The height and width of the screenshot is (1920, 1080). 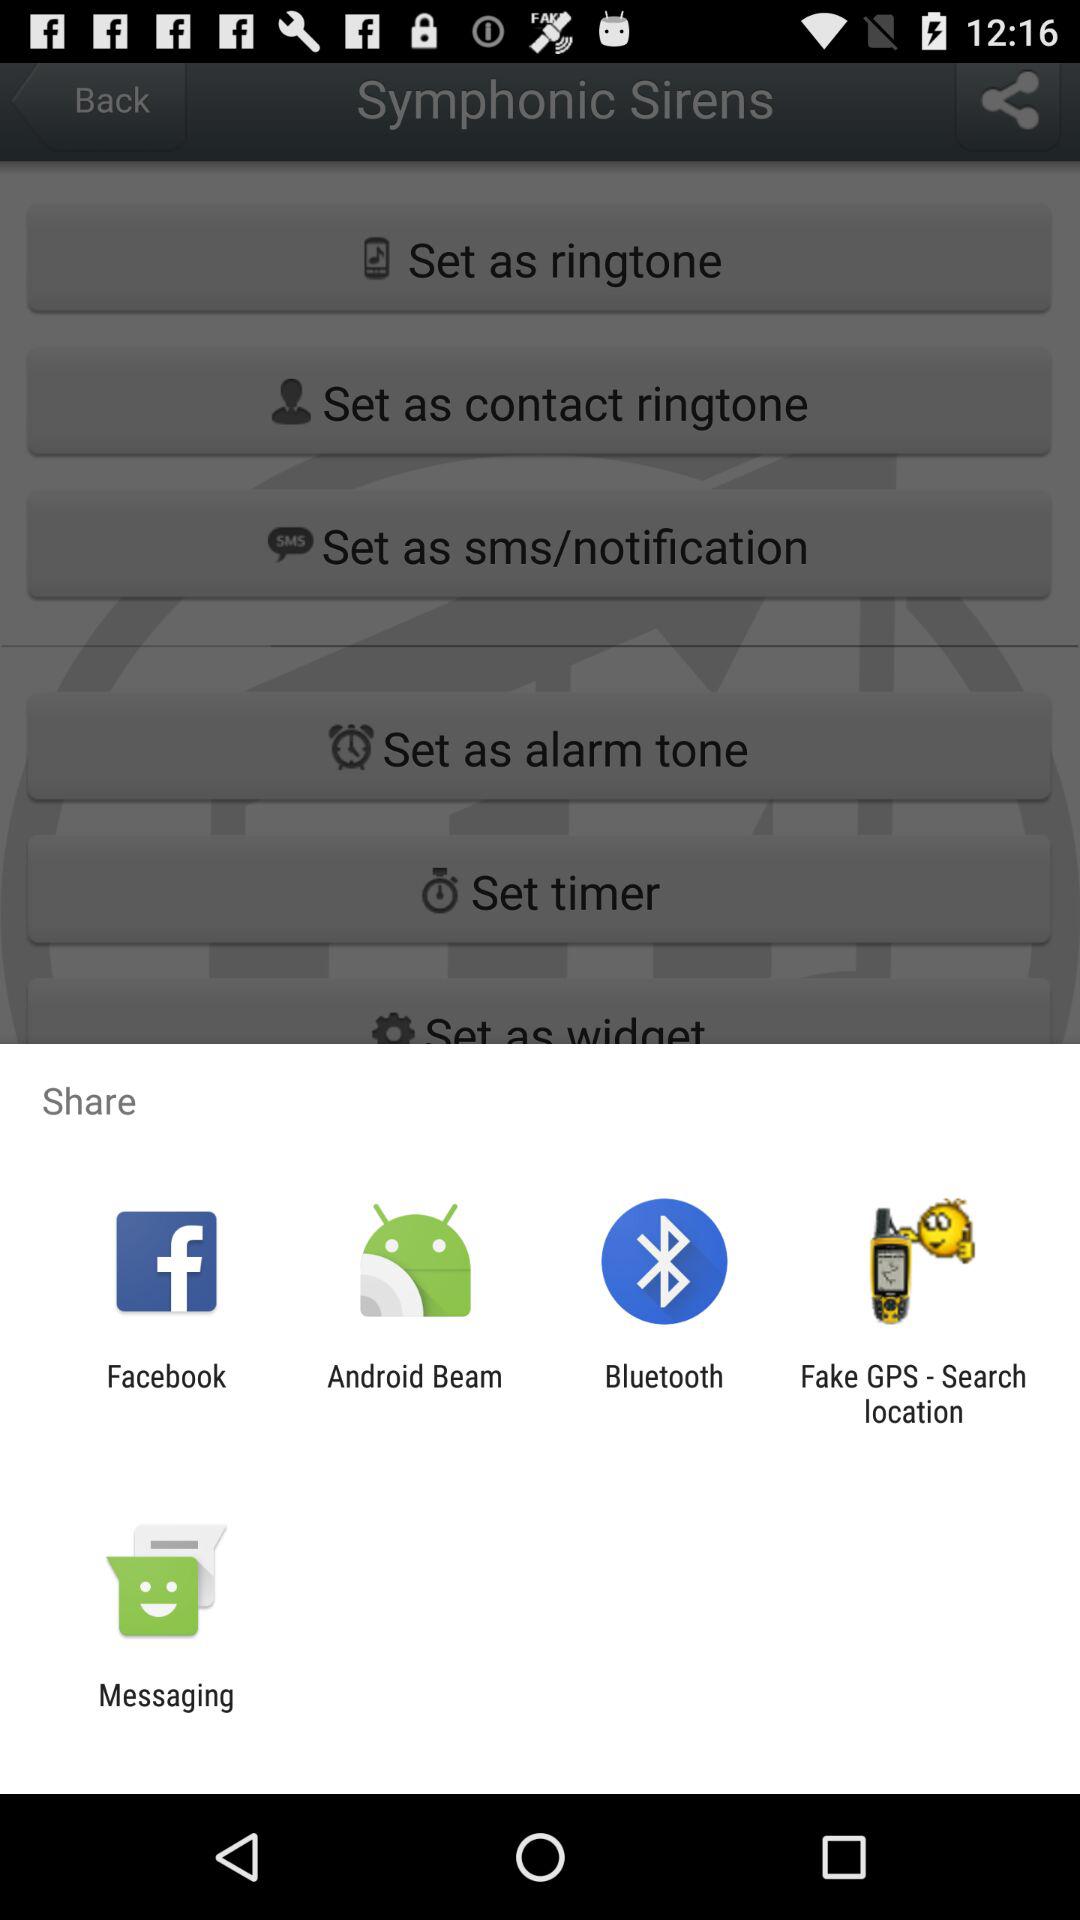 I want to click on press item to the right of the bluetooth, so click(x=913, y=1393).